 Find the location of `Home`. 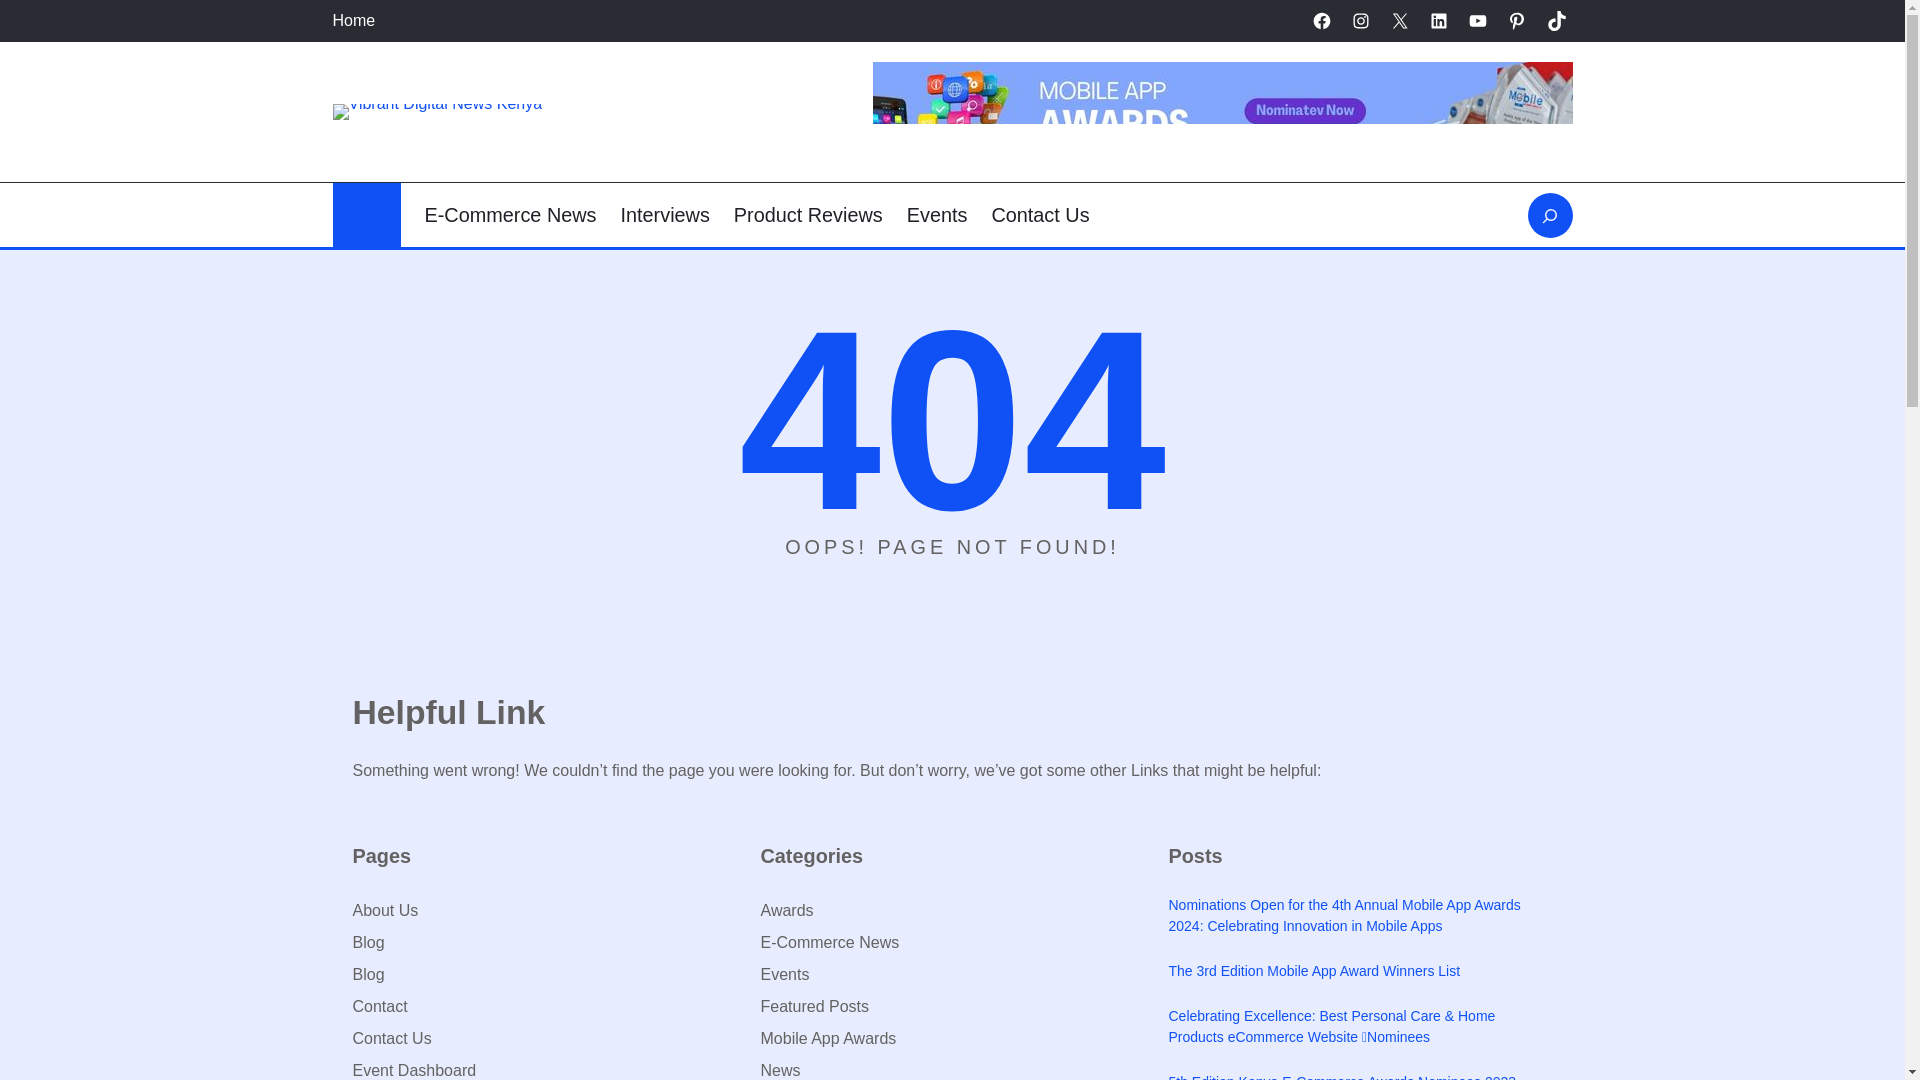

Home is located at coordinates (353, 20).